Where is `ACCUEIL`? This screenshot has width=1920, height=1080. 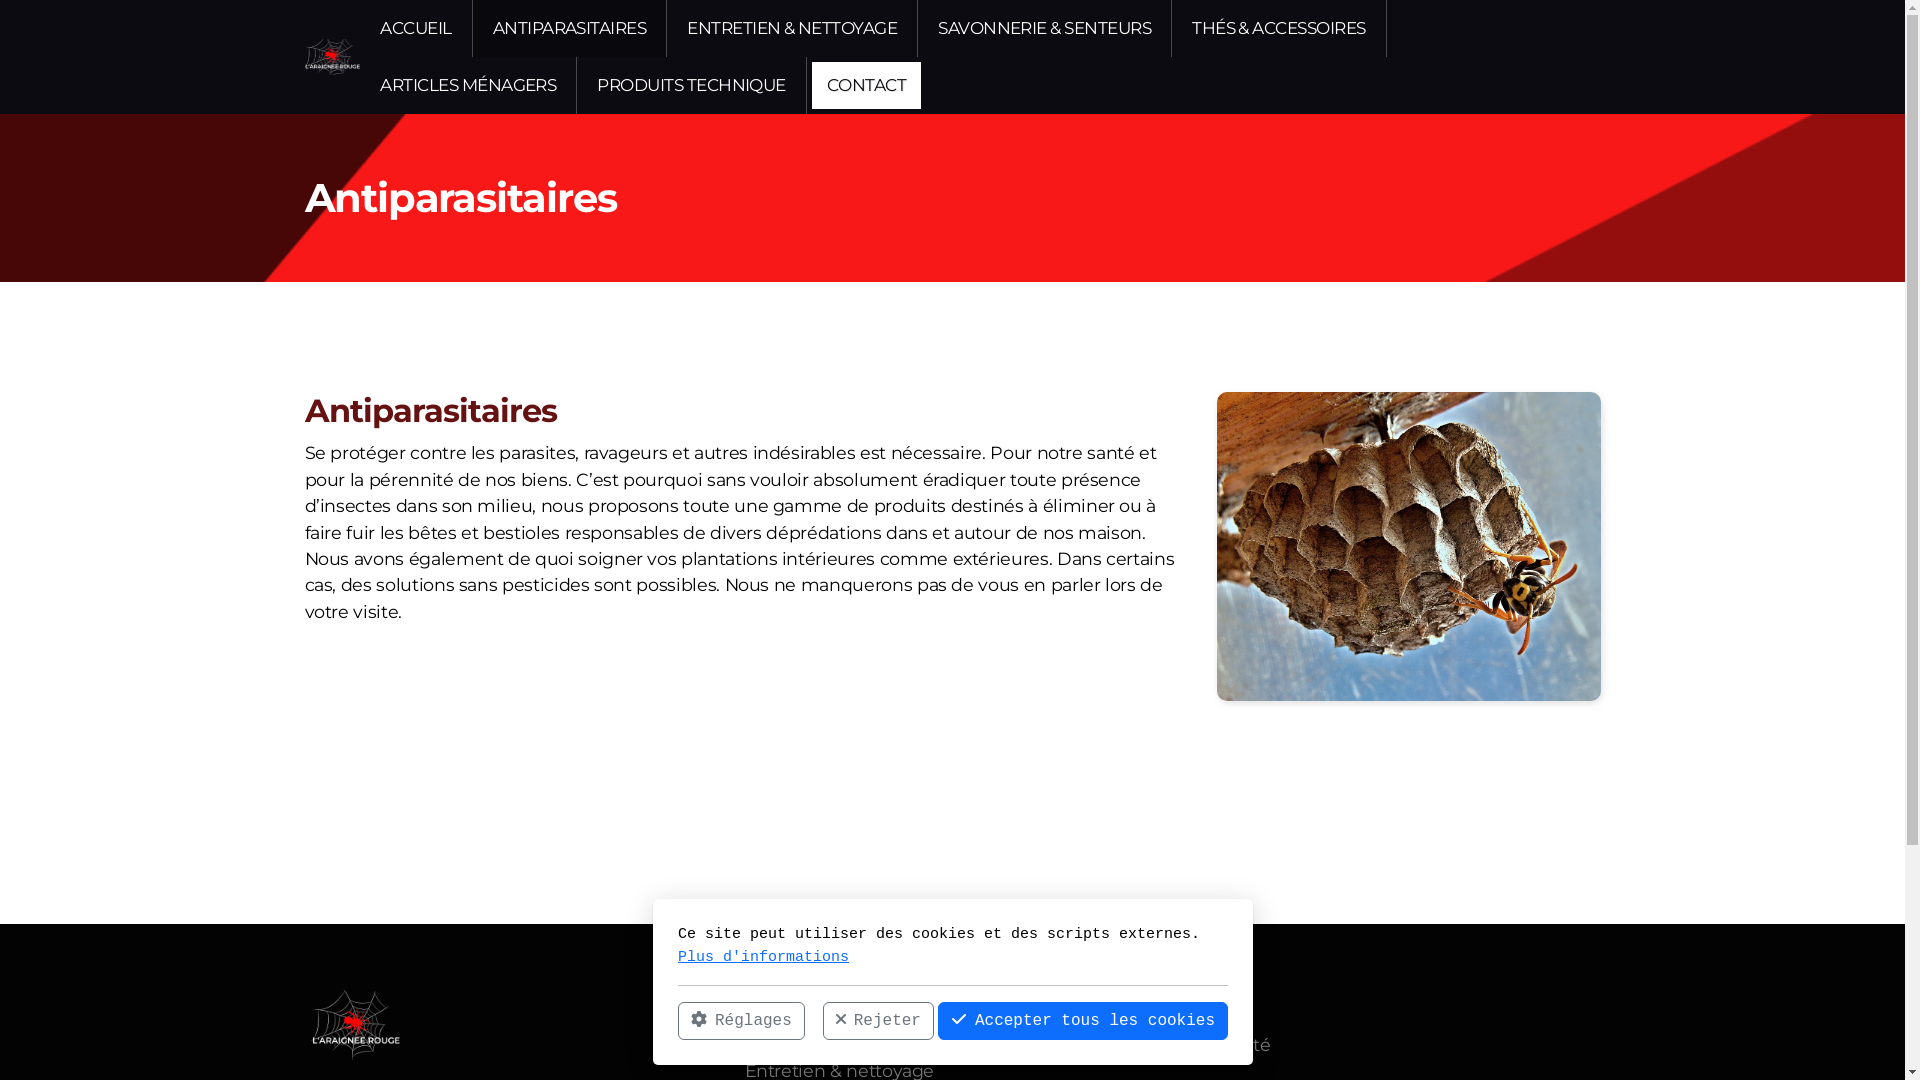
ACCUEIL is located at coordinates (416, 28).